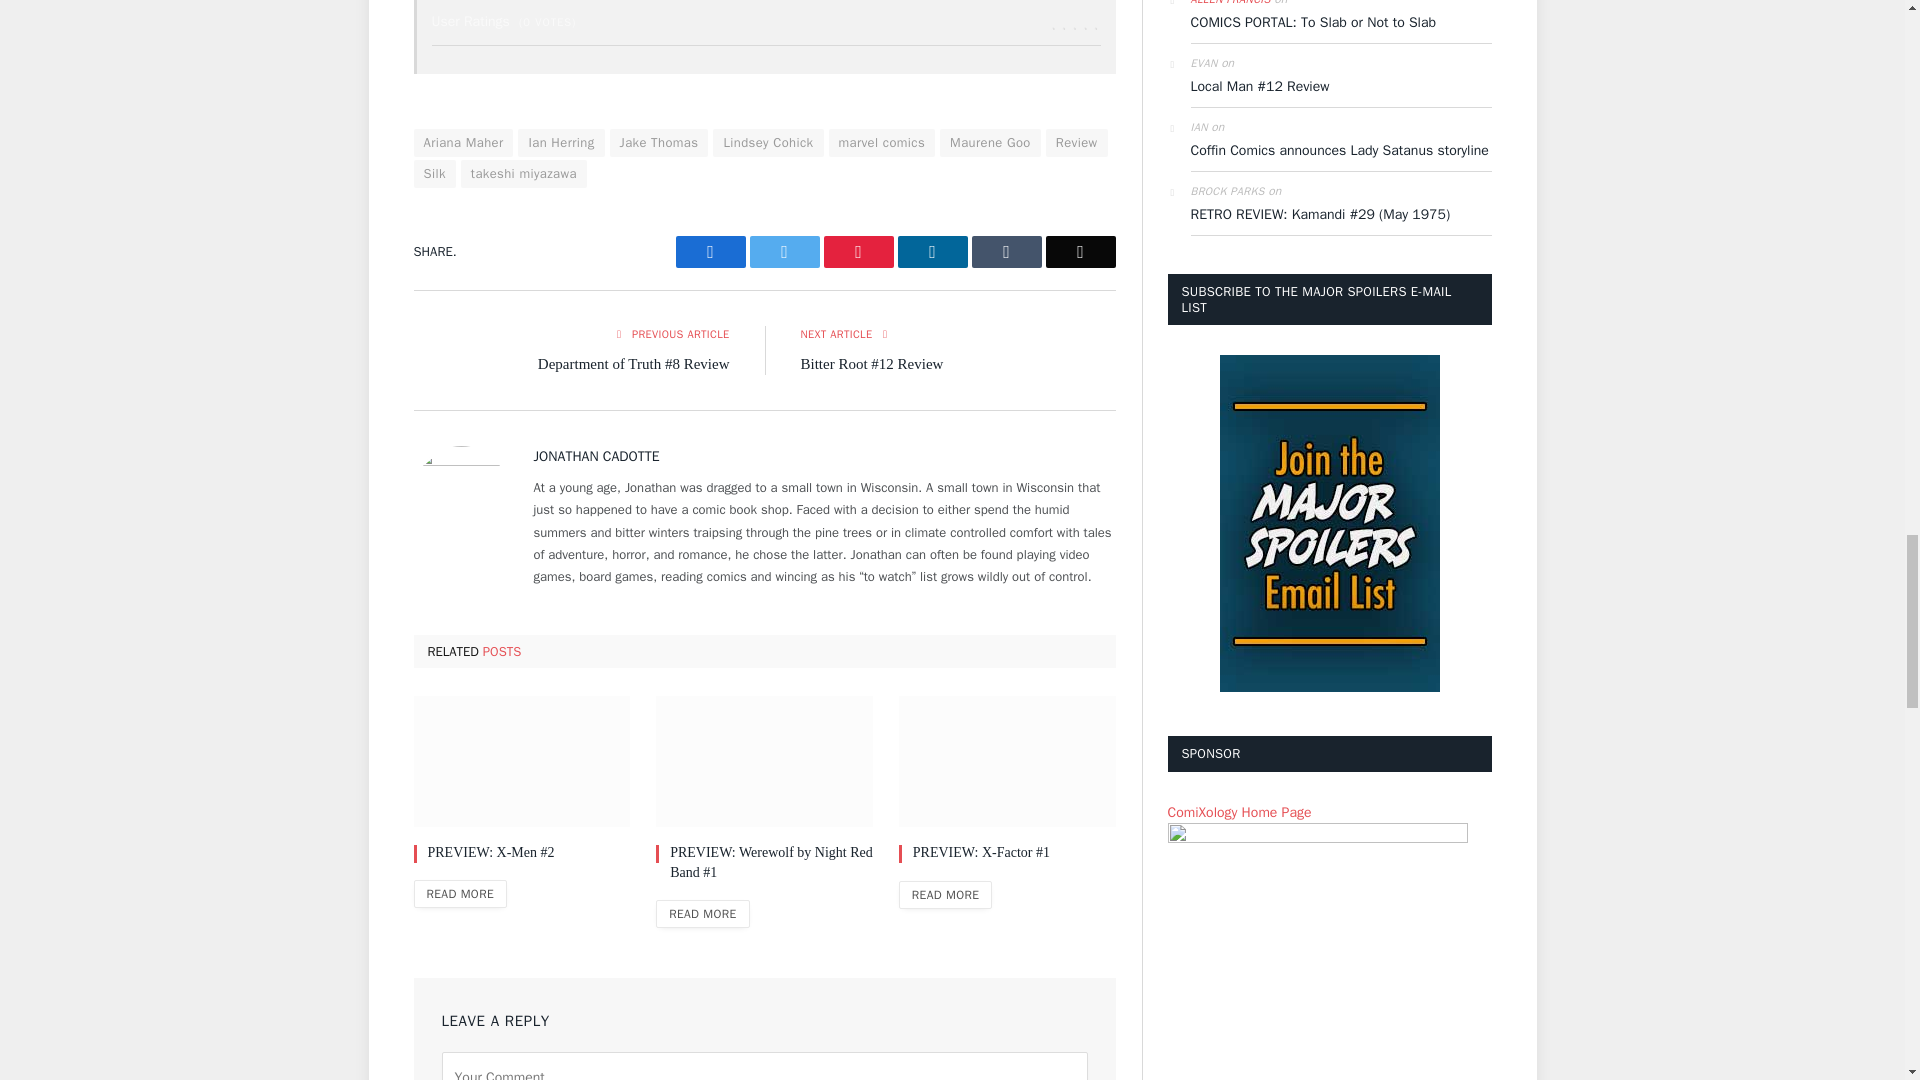 The height and width of the screenshot is (1080, 1920). I want to click on Share on Pinterest, so click(858, 252).